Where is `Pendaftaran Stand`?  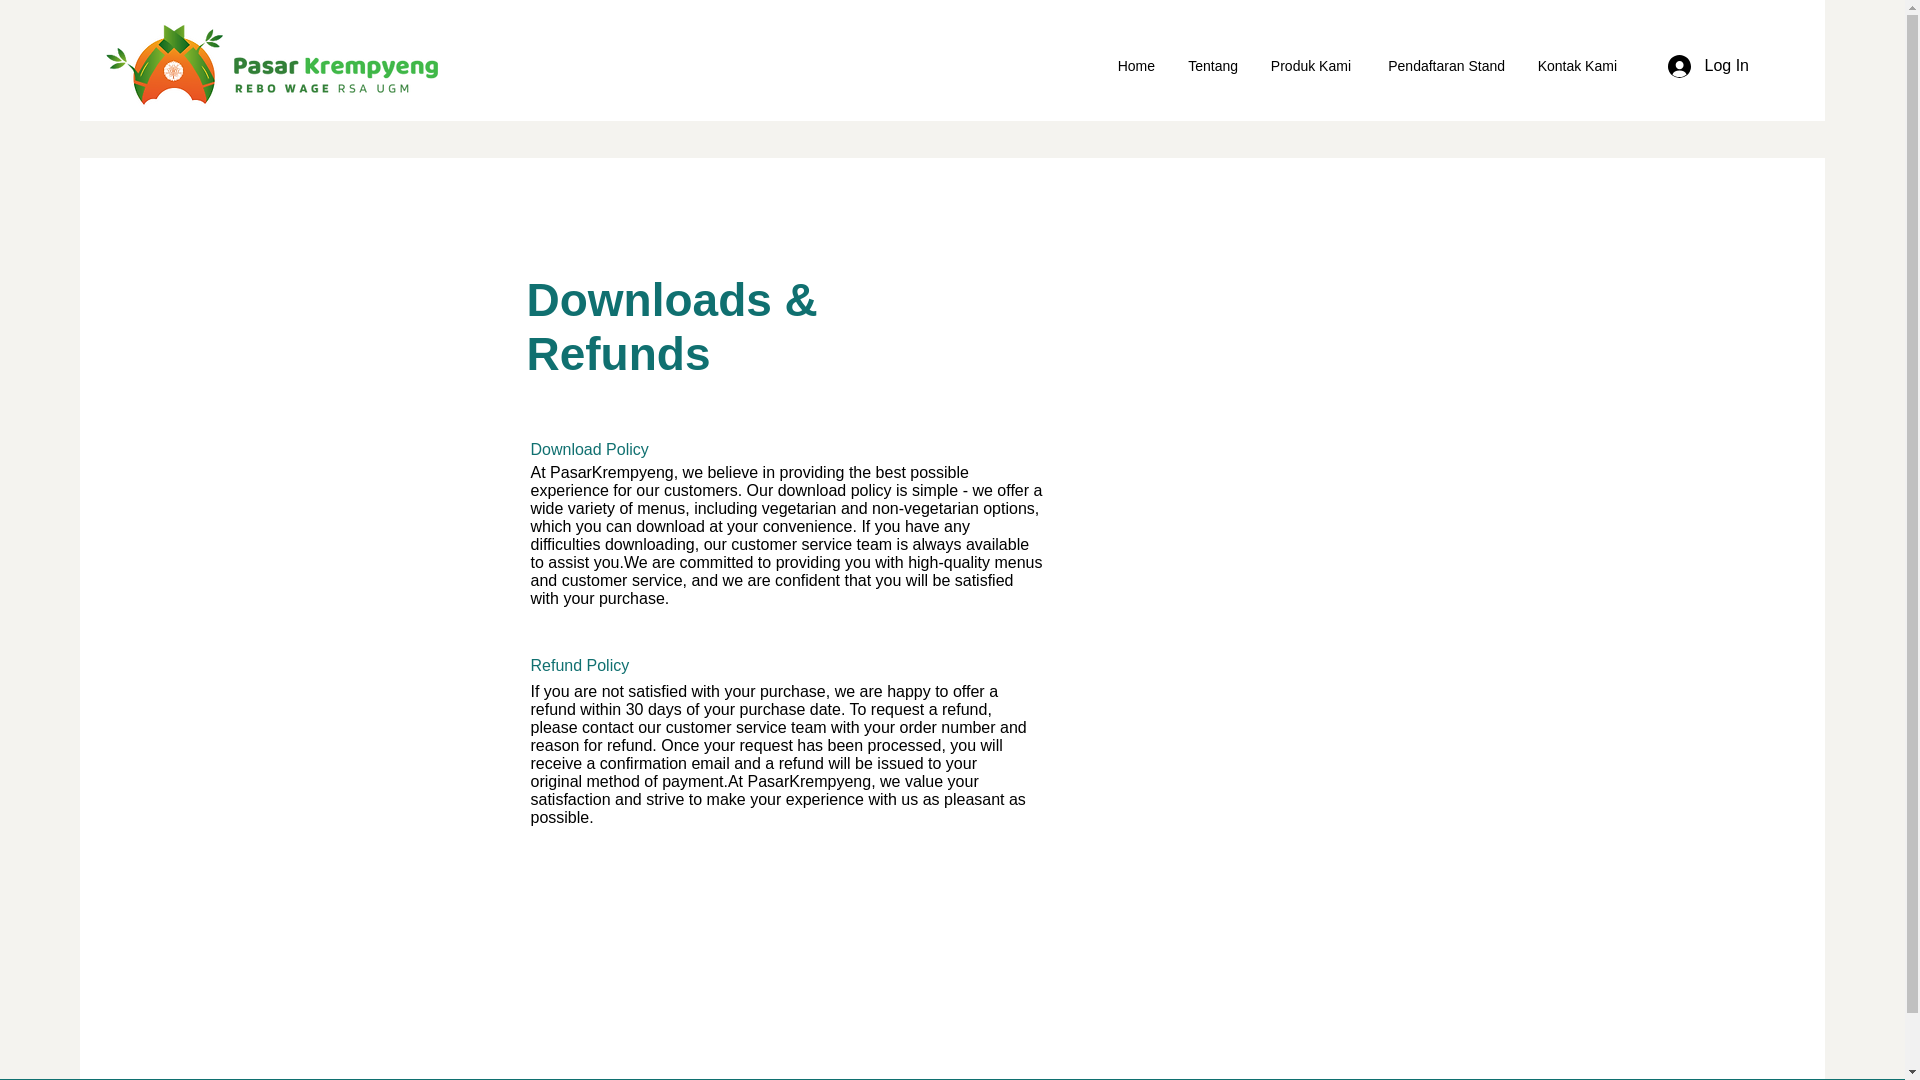
Pendaftaran Stand is located at coordinates (1442, 66).